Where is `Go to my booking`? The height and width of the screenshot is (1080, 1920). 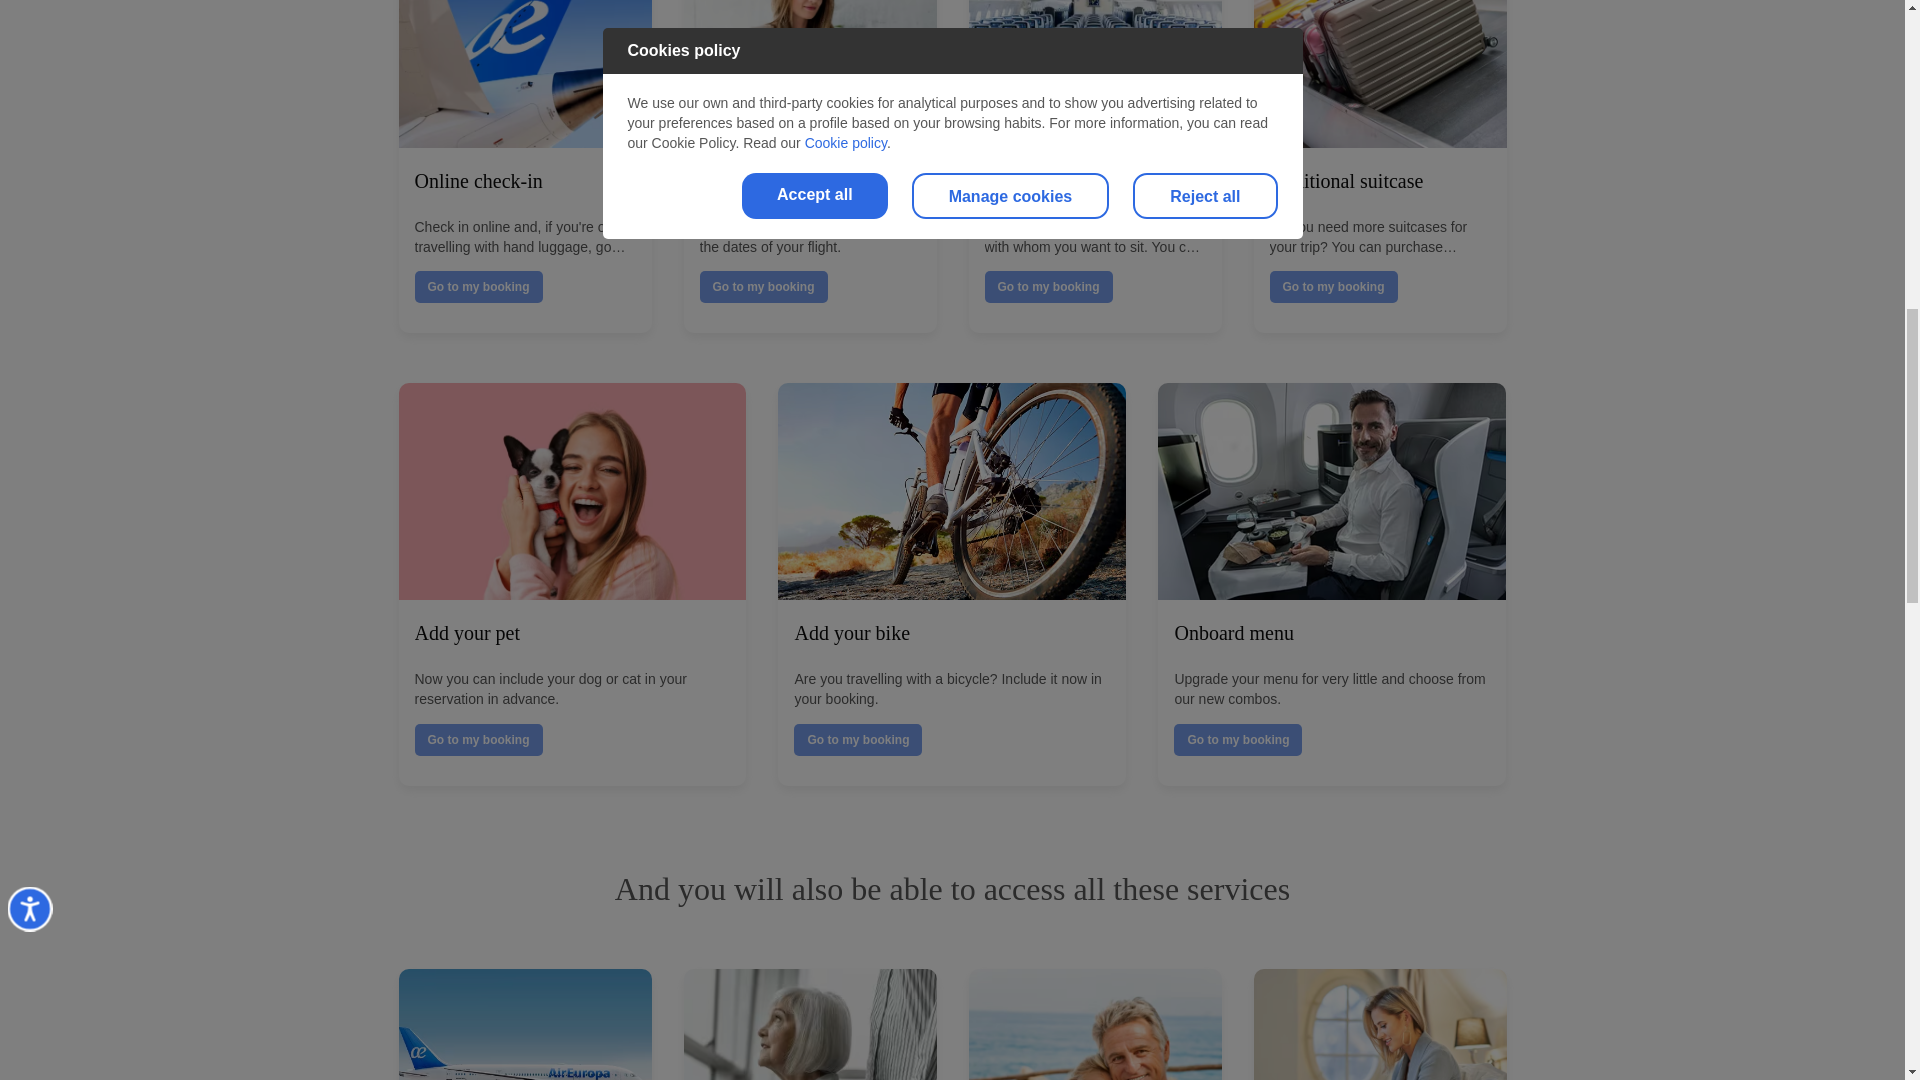 Go to my booking is located at coordinates (1237, 740).